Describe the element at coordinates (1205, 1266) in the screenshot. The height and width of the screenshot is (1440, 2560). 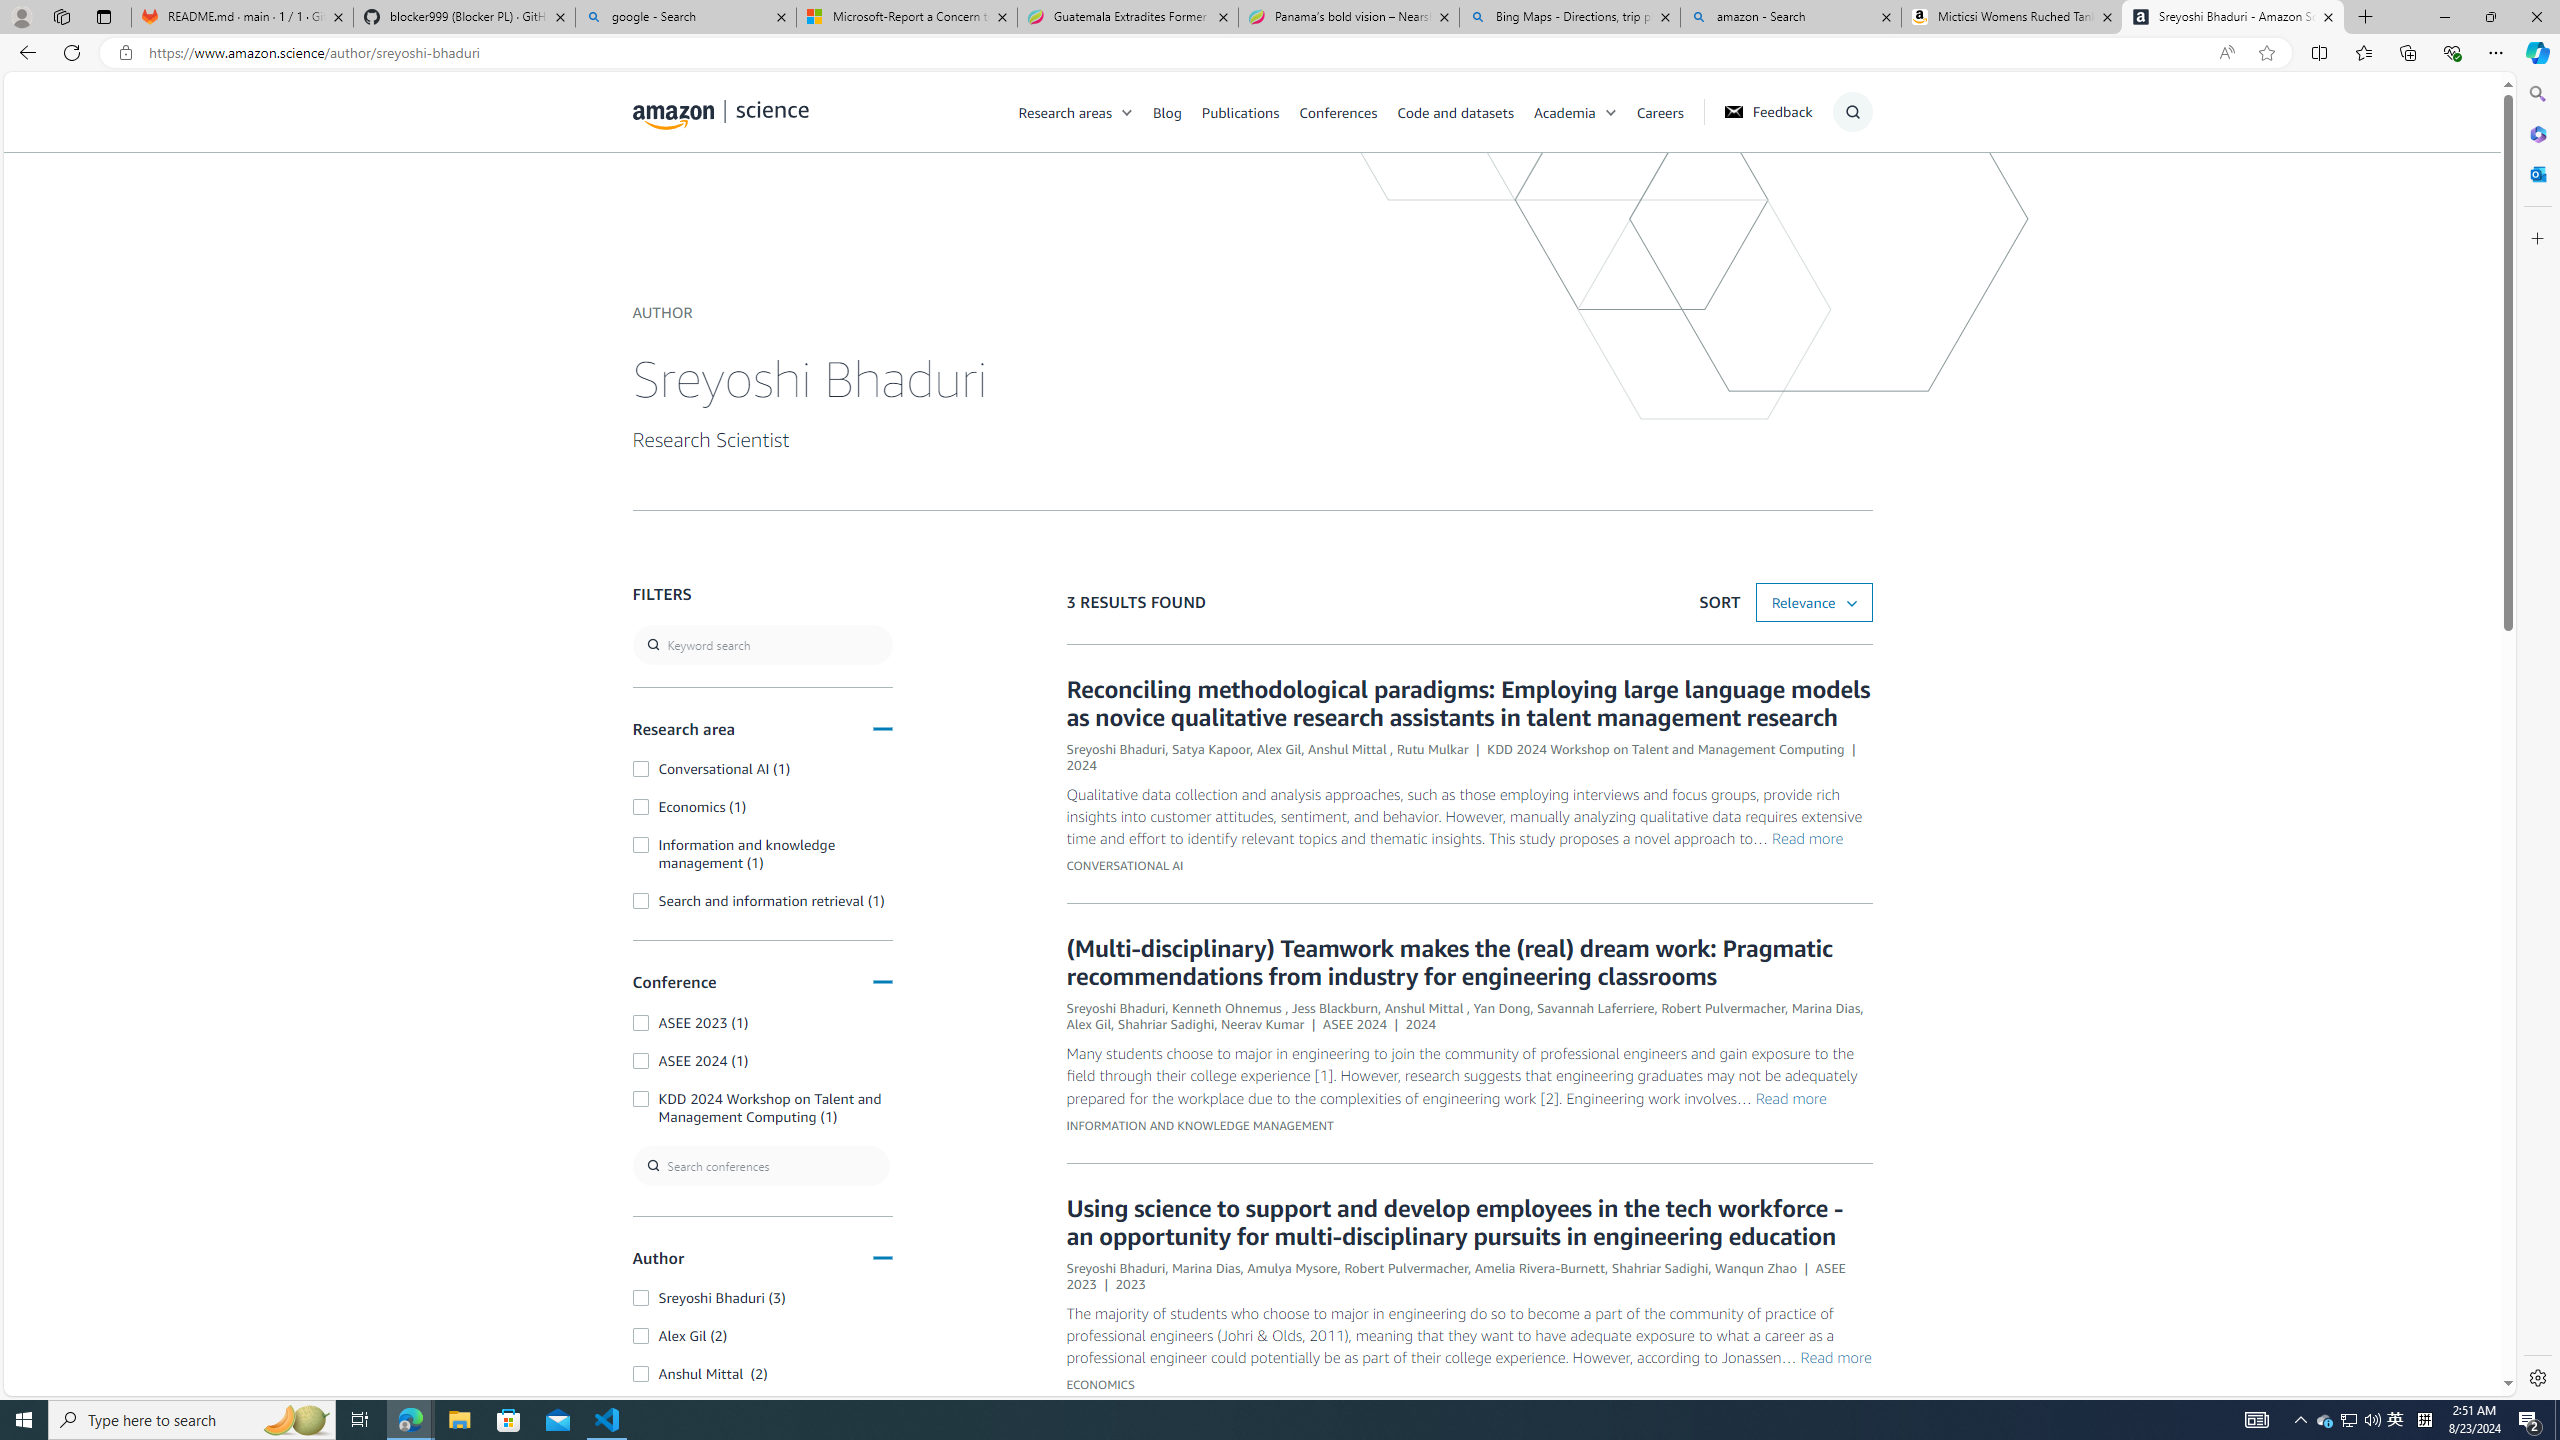
I see `Marina Dias` at that location.